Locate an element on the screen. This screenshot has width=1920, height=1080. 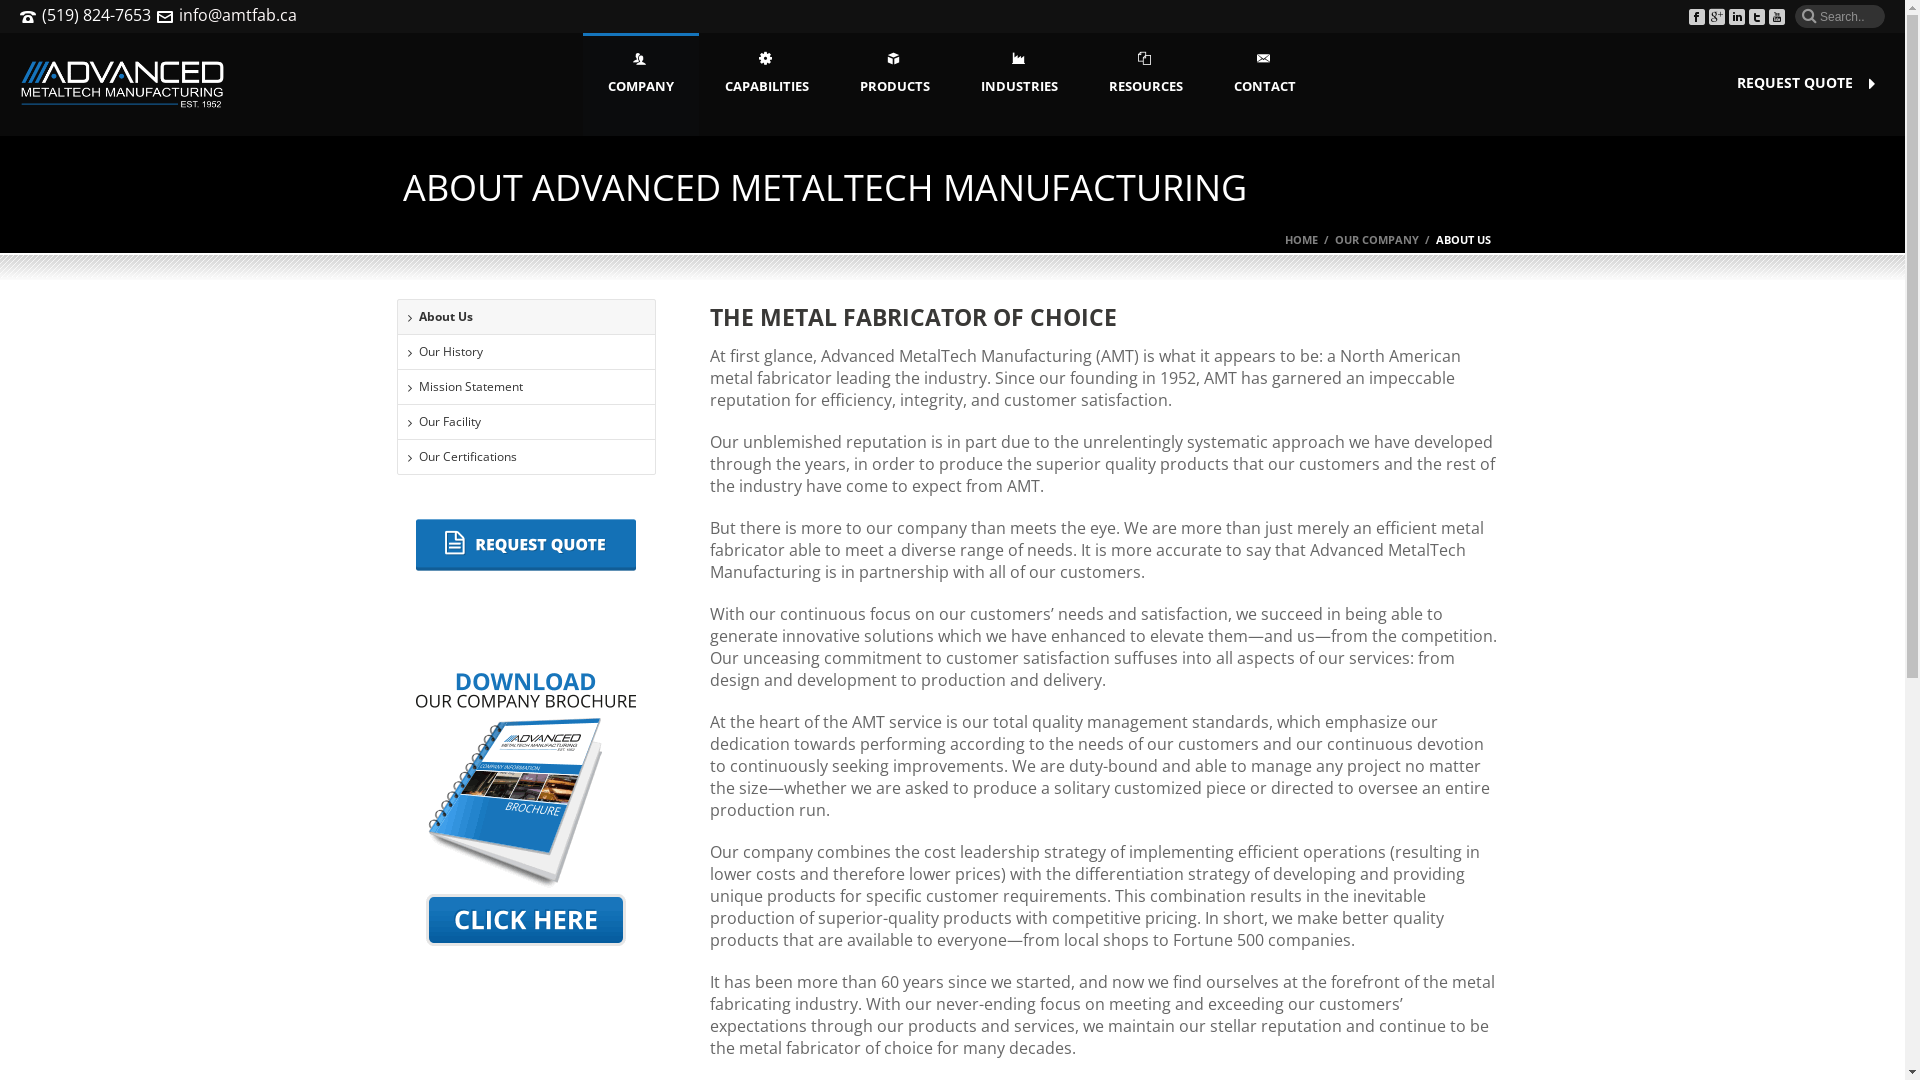
Our Facility is located at coordinates (527, 422).